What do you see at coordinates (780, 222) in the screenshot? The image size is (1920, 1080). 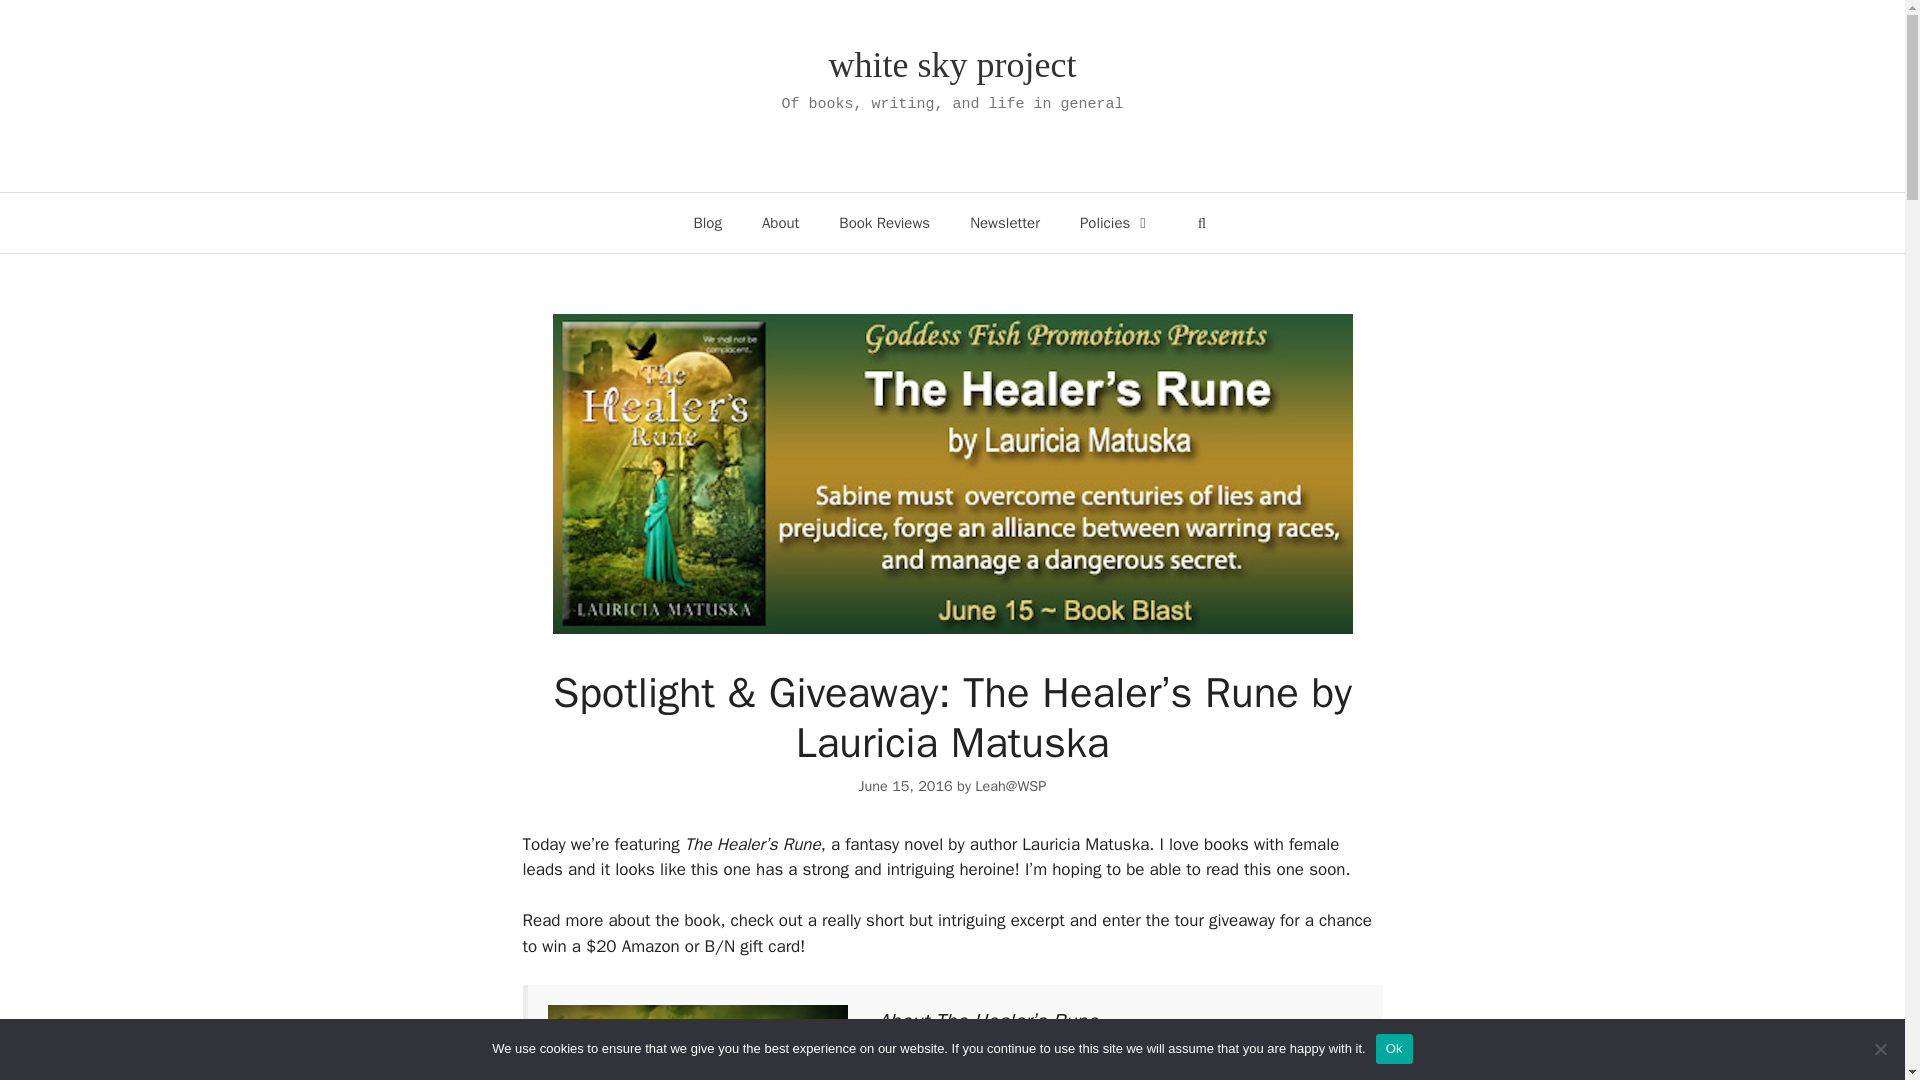 I see `About` at bounding box center [780, 222].